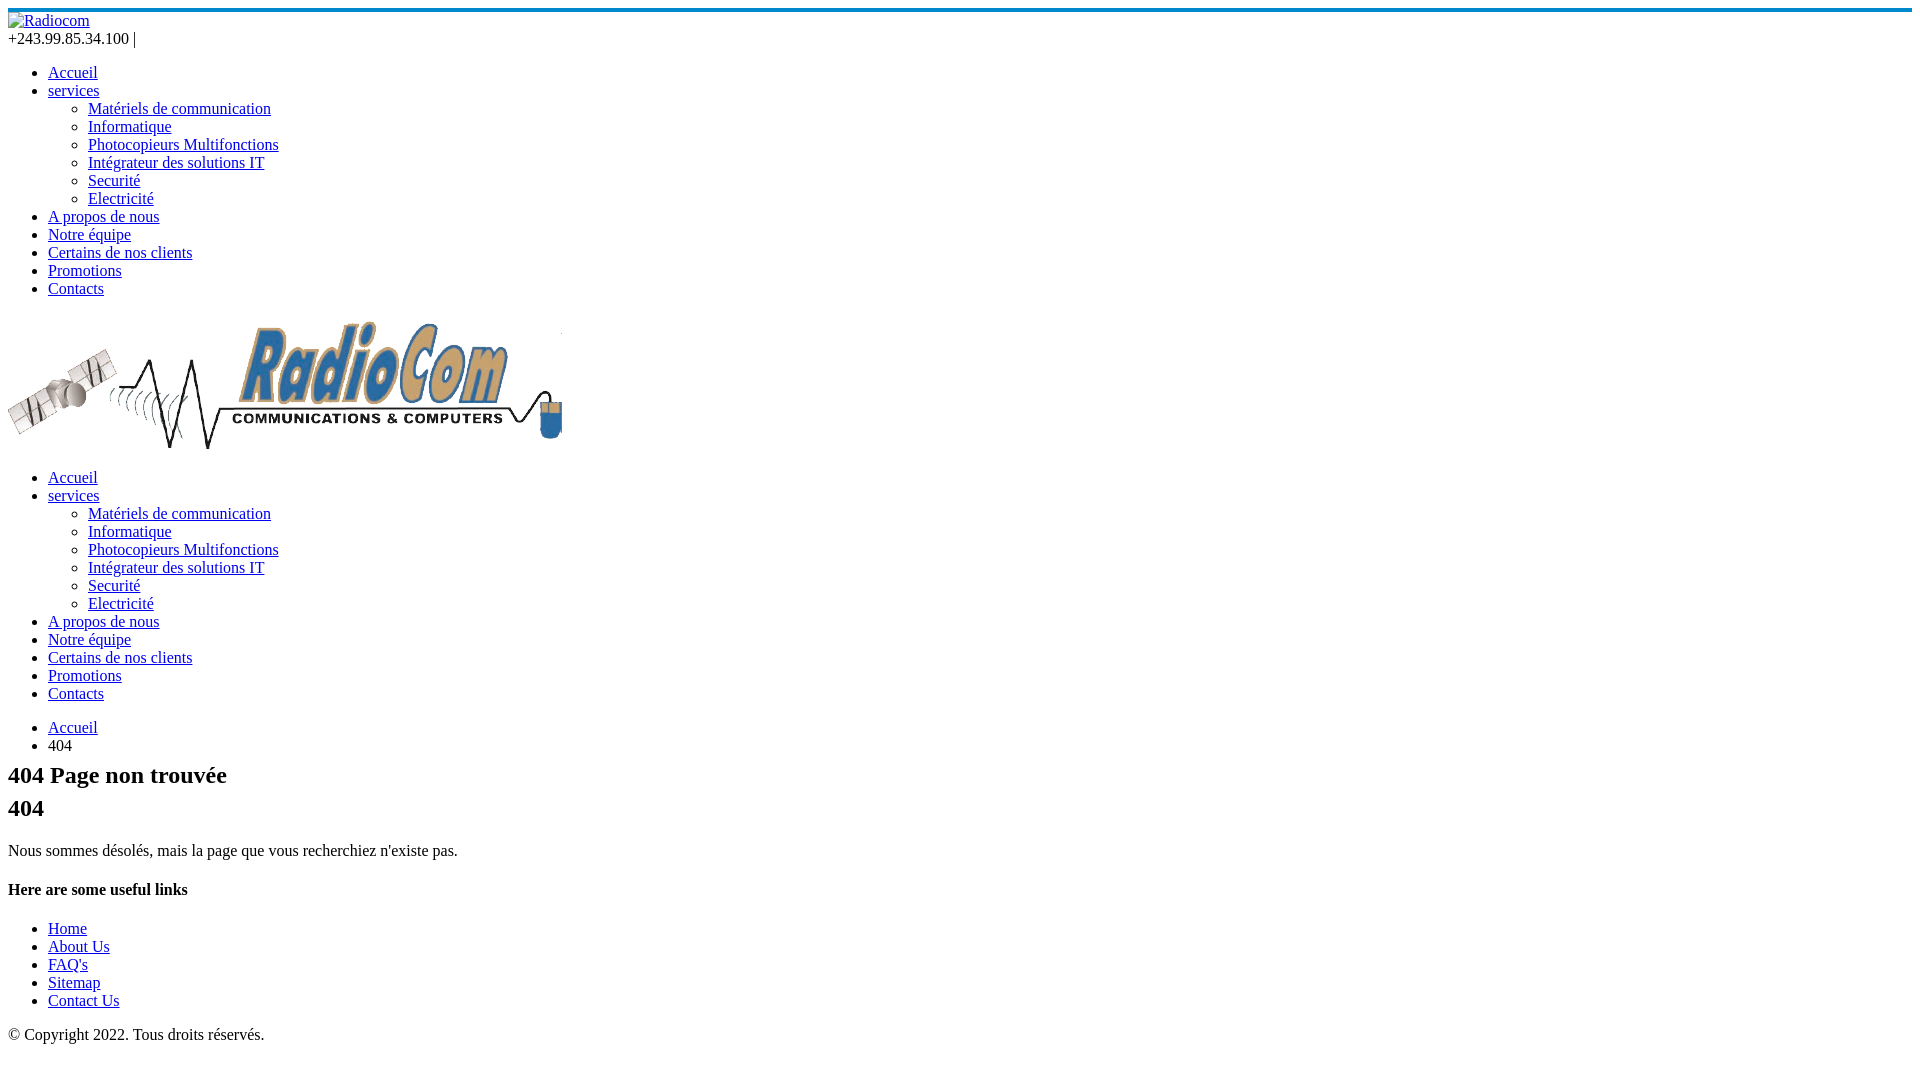  I want to click on Home, so click(68, 928).